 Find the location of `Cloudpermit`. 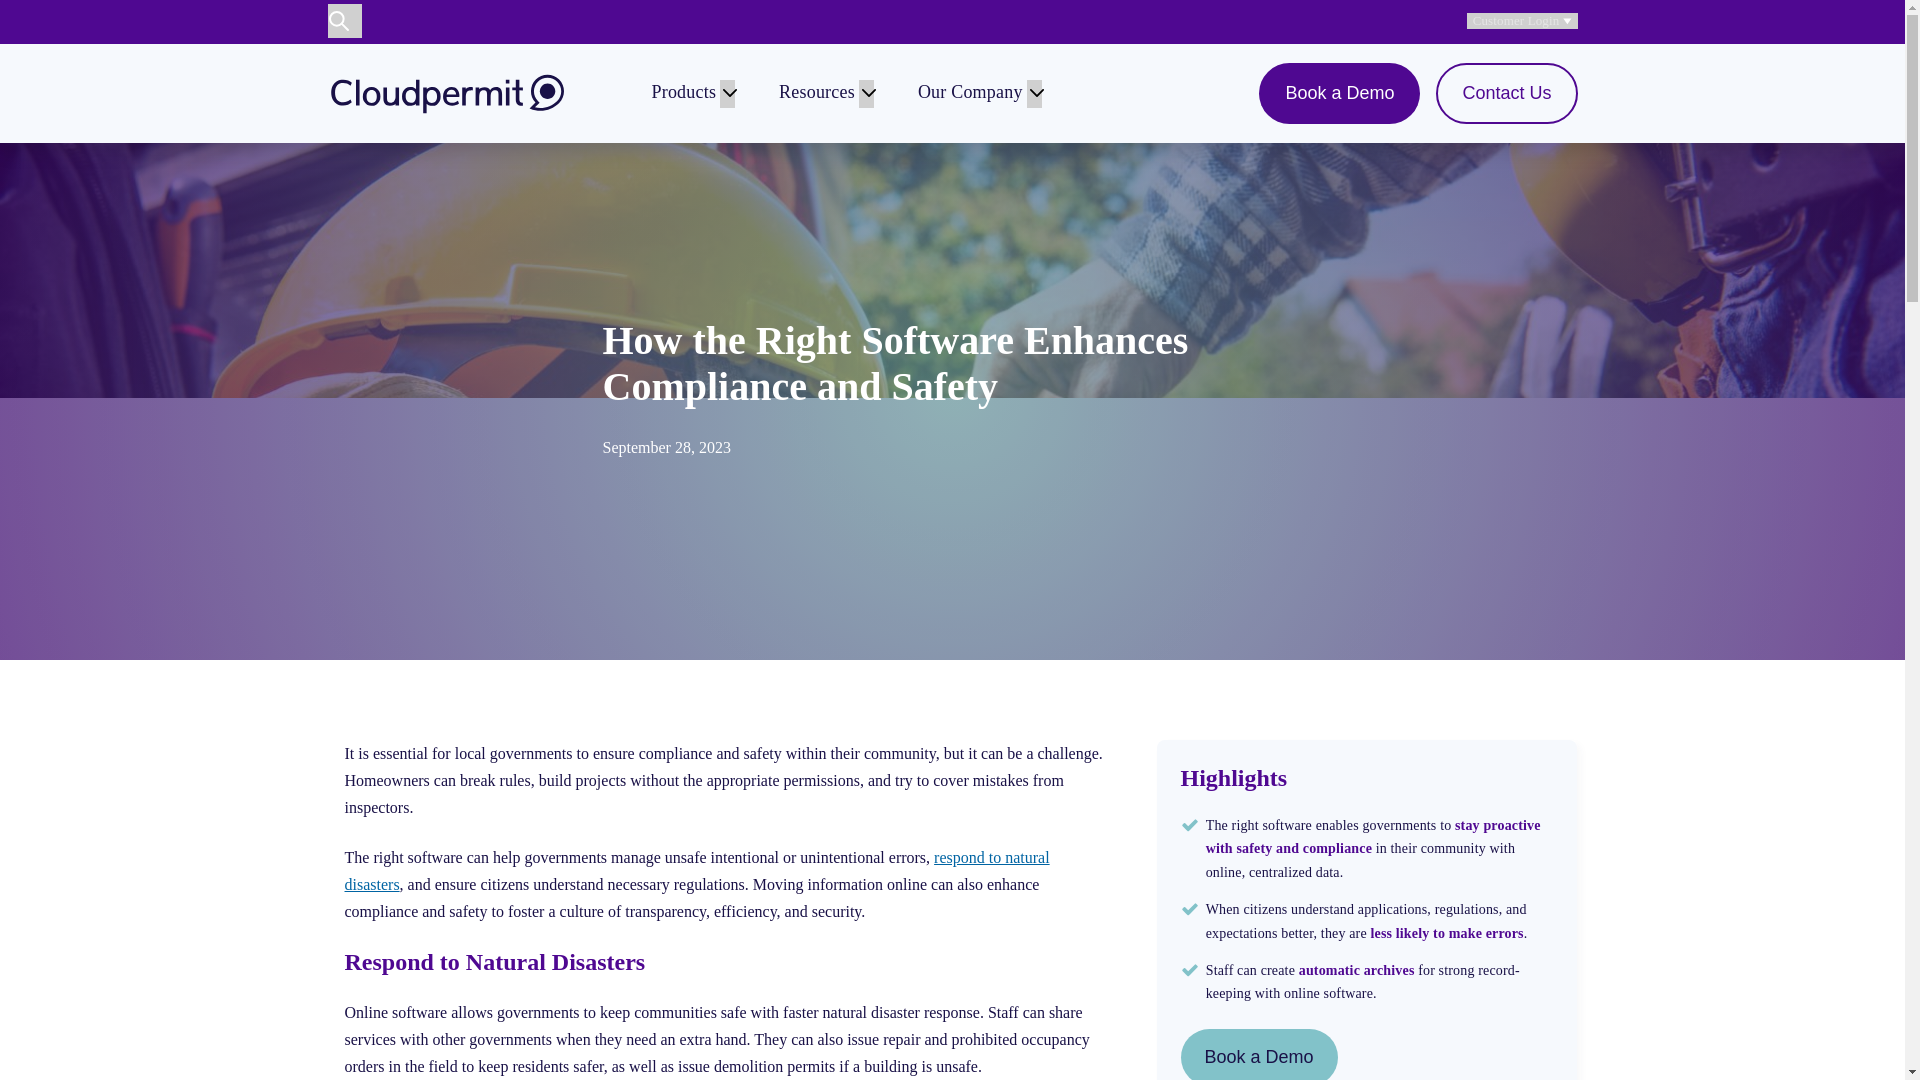

Cloudpermit is located at coordinates (448, 94).